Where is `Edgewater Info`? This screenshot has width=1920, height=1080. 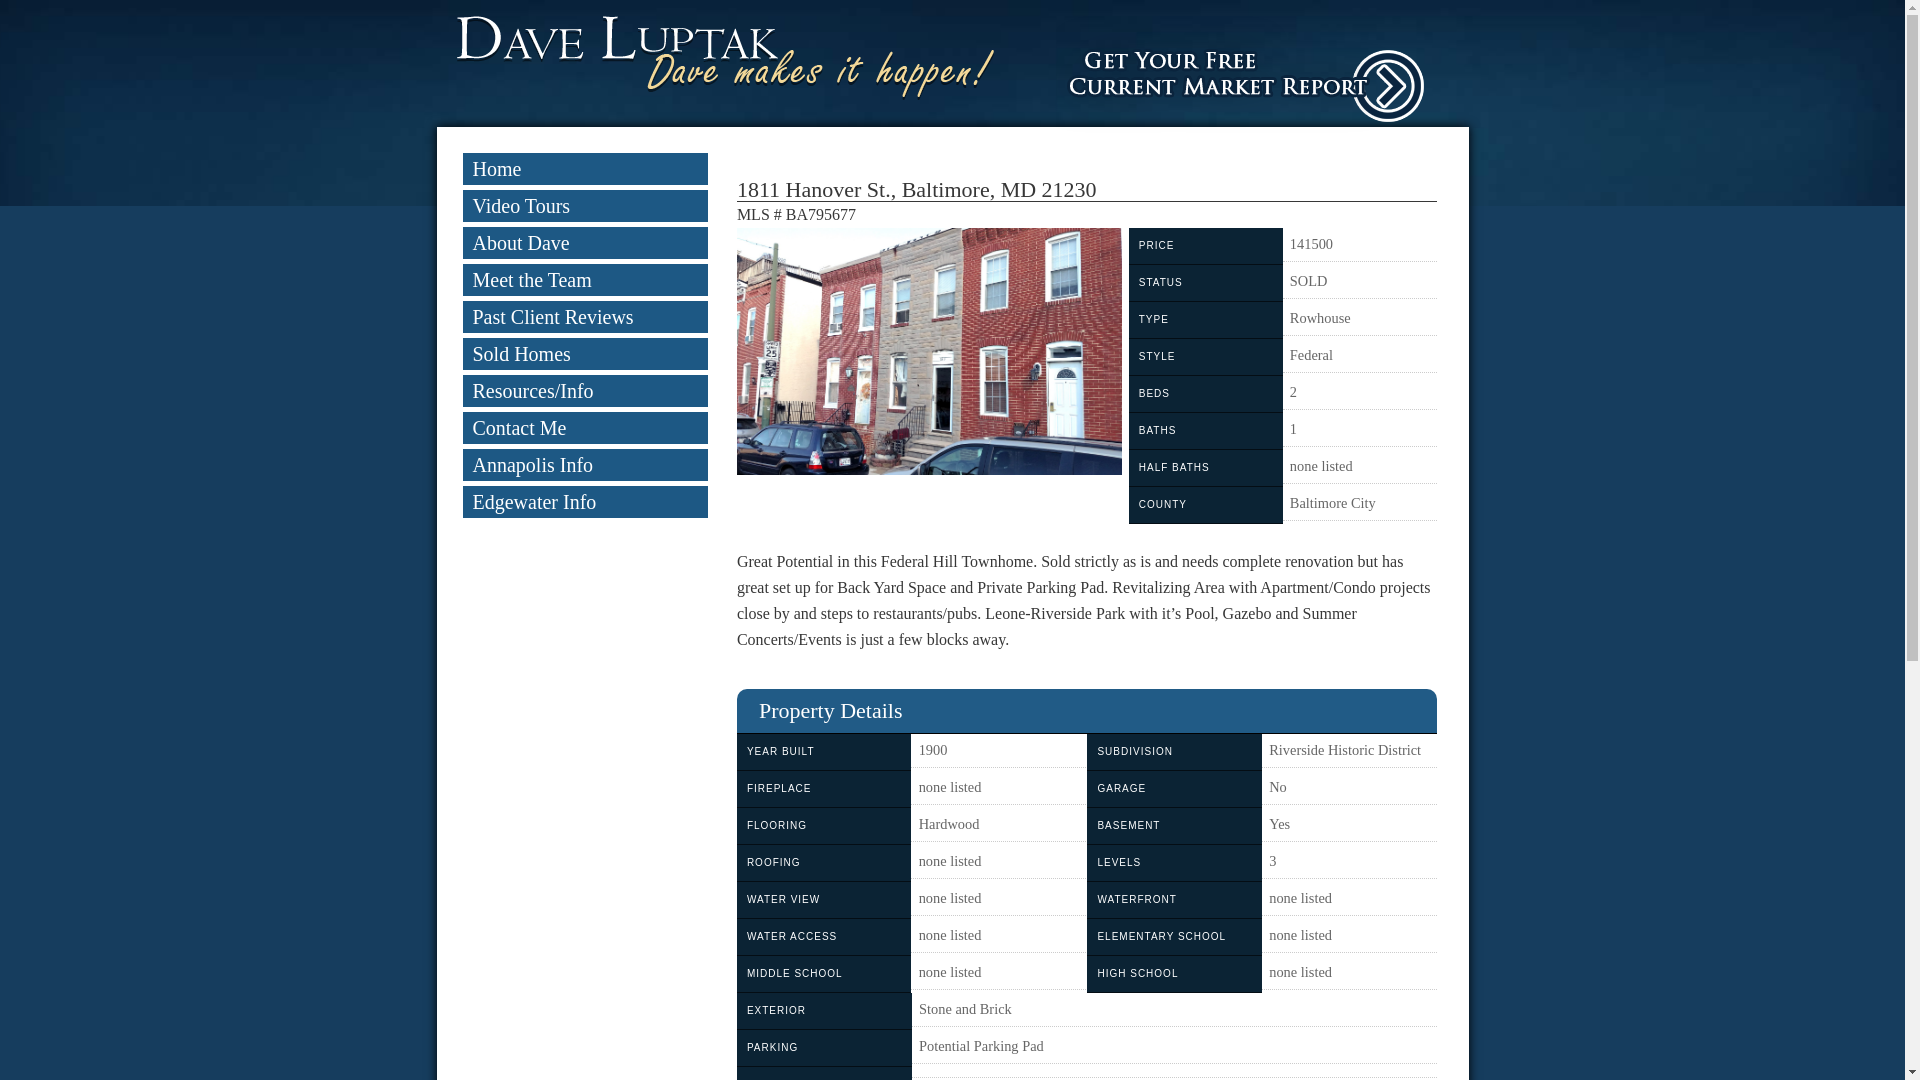
Edgewater Info is located at coordinates (584, 502).